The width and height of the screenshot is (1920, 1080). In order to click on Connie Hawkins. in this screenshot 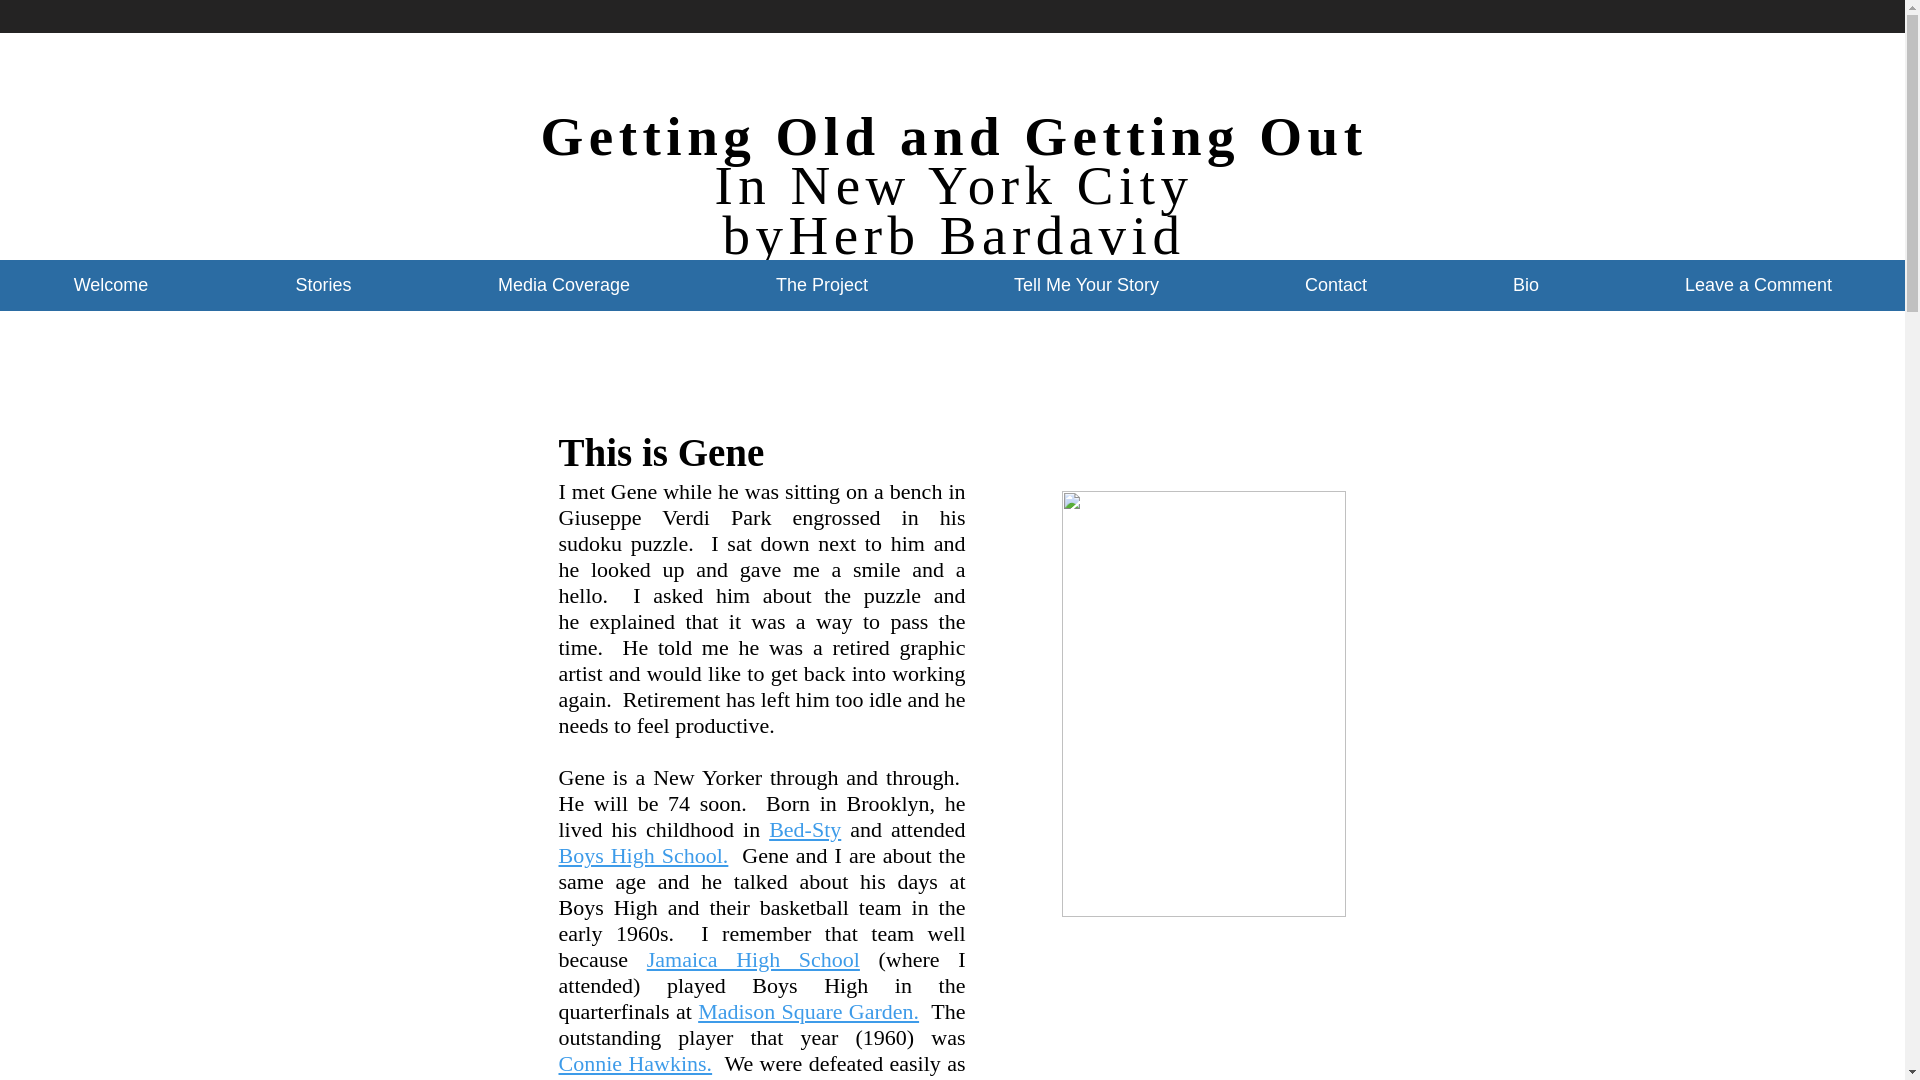, I will do `click(635, 1062)`.